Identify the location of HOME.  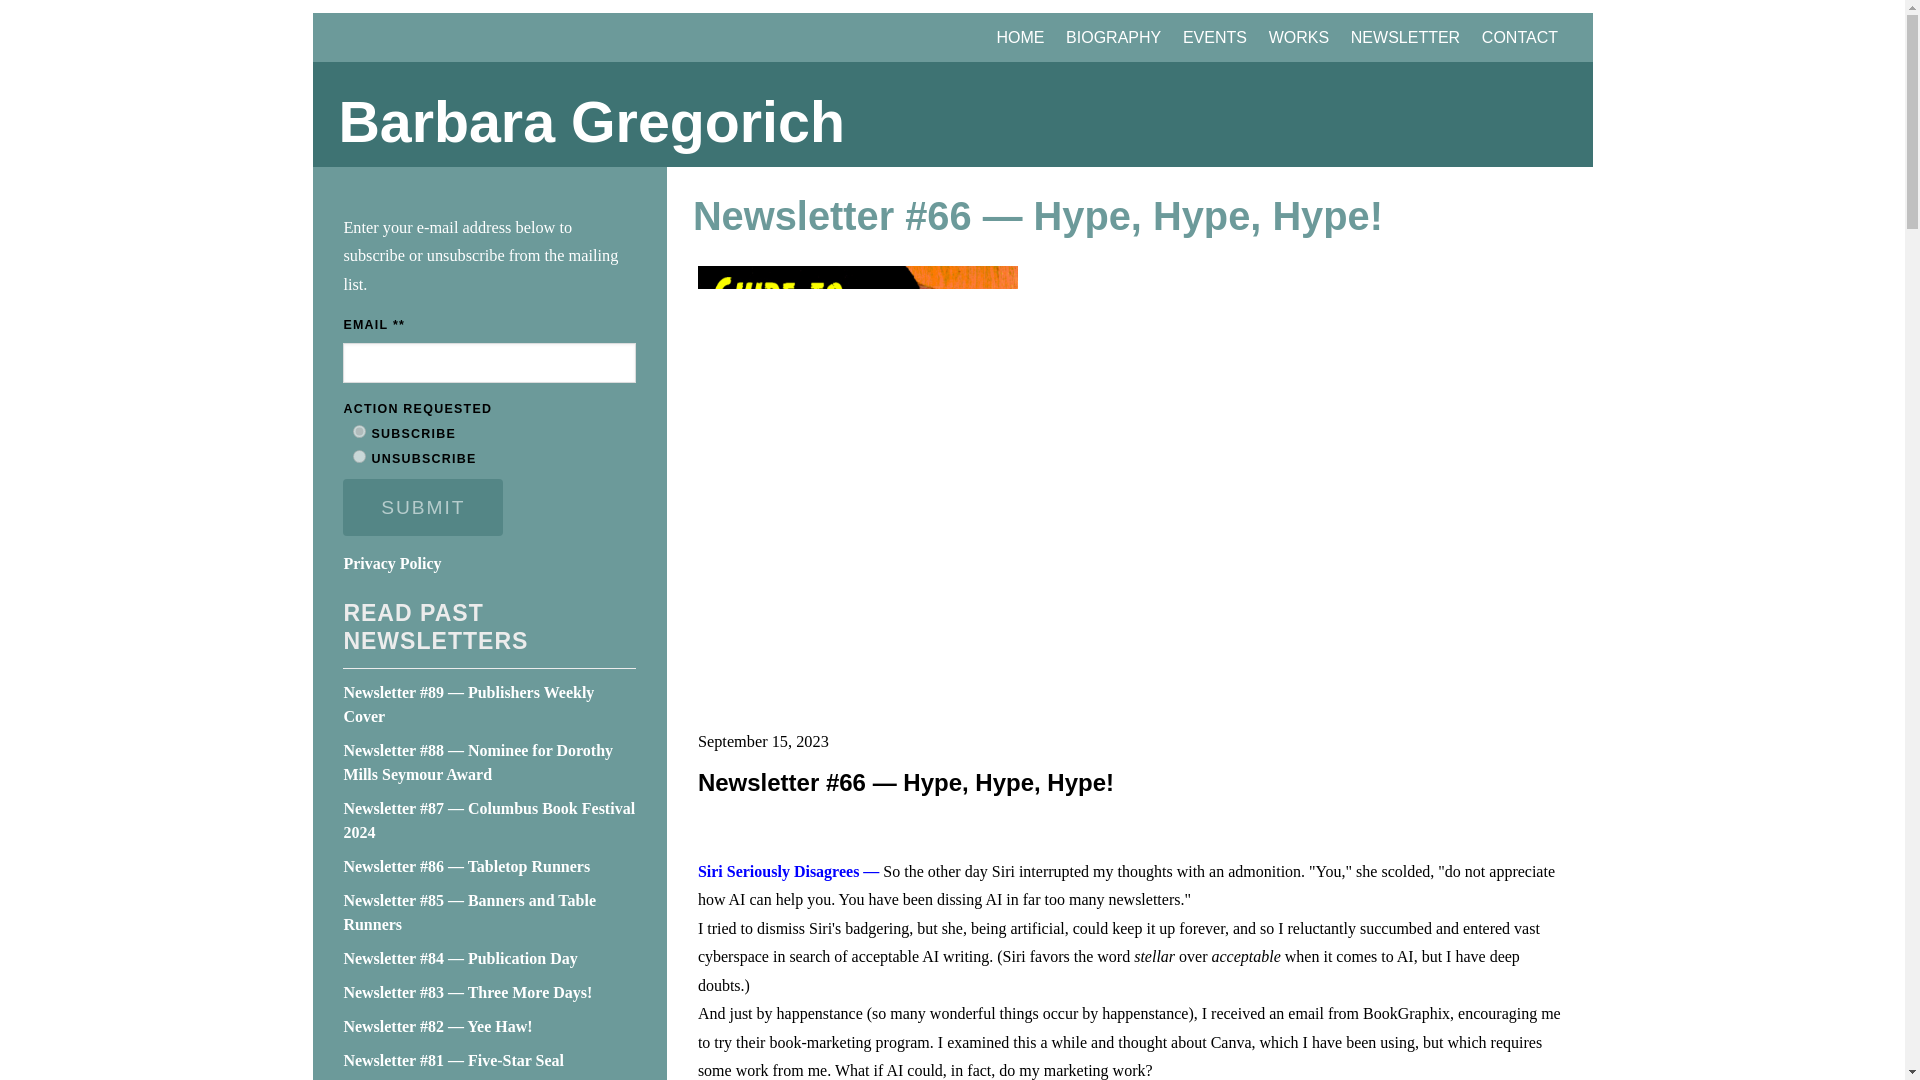
(1020, 36).